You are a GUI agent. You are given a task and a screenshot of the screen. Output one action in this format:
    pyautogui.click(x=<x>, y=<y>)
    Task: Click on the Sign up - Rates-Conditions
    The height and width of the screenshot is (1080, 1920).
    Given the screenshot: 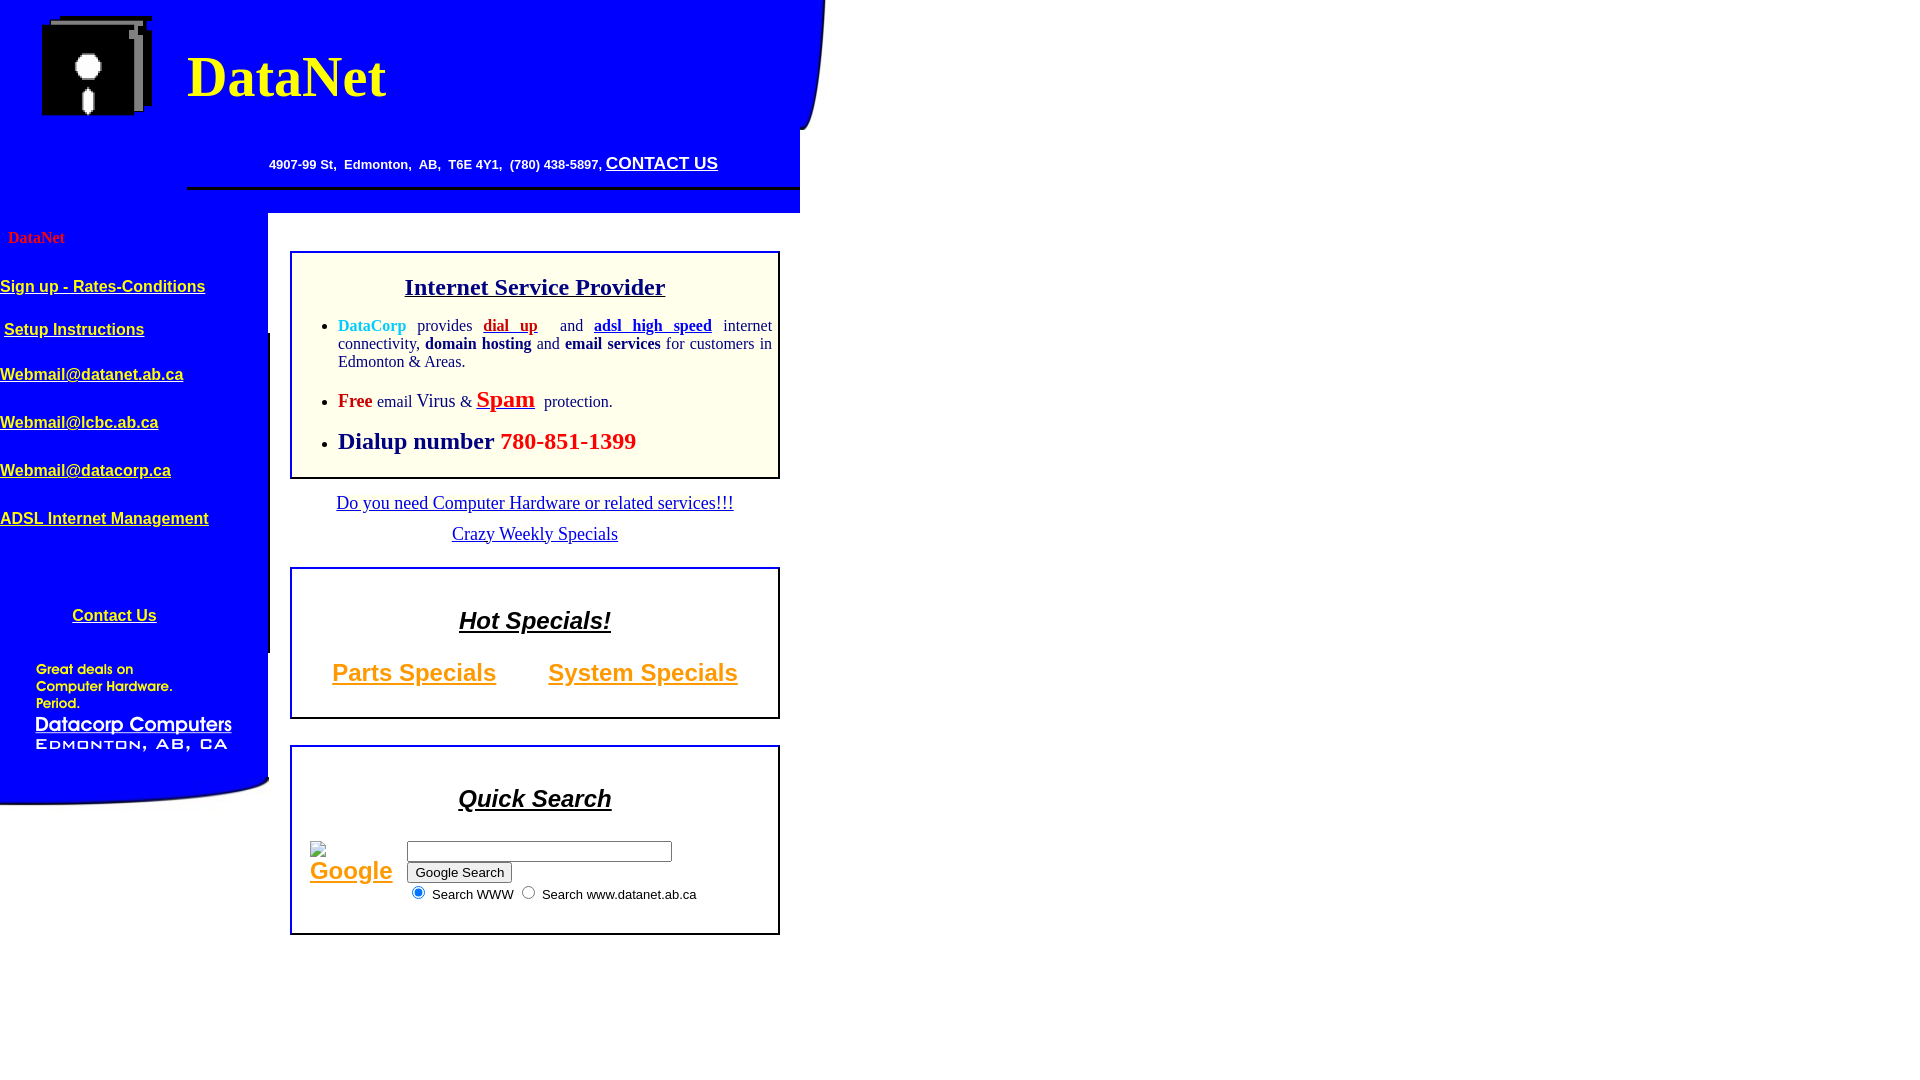 What is the action you would take?
    pyautogui.click(x=102, y=286)
    